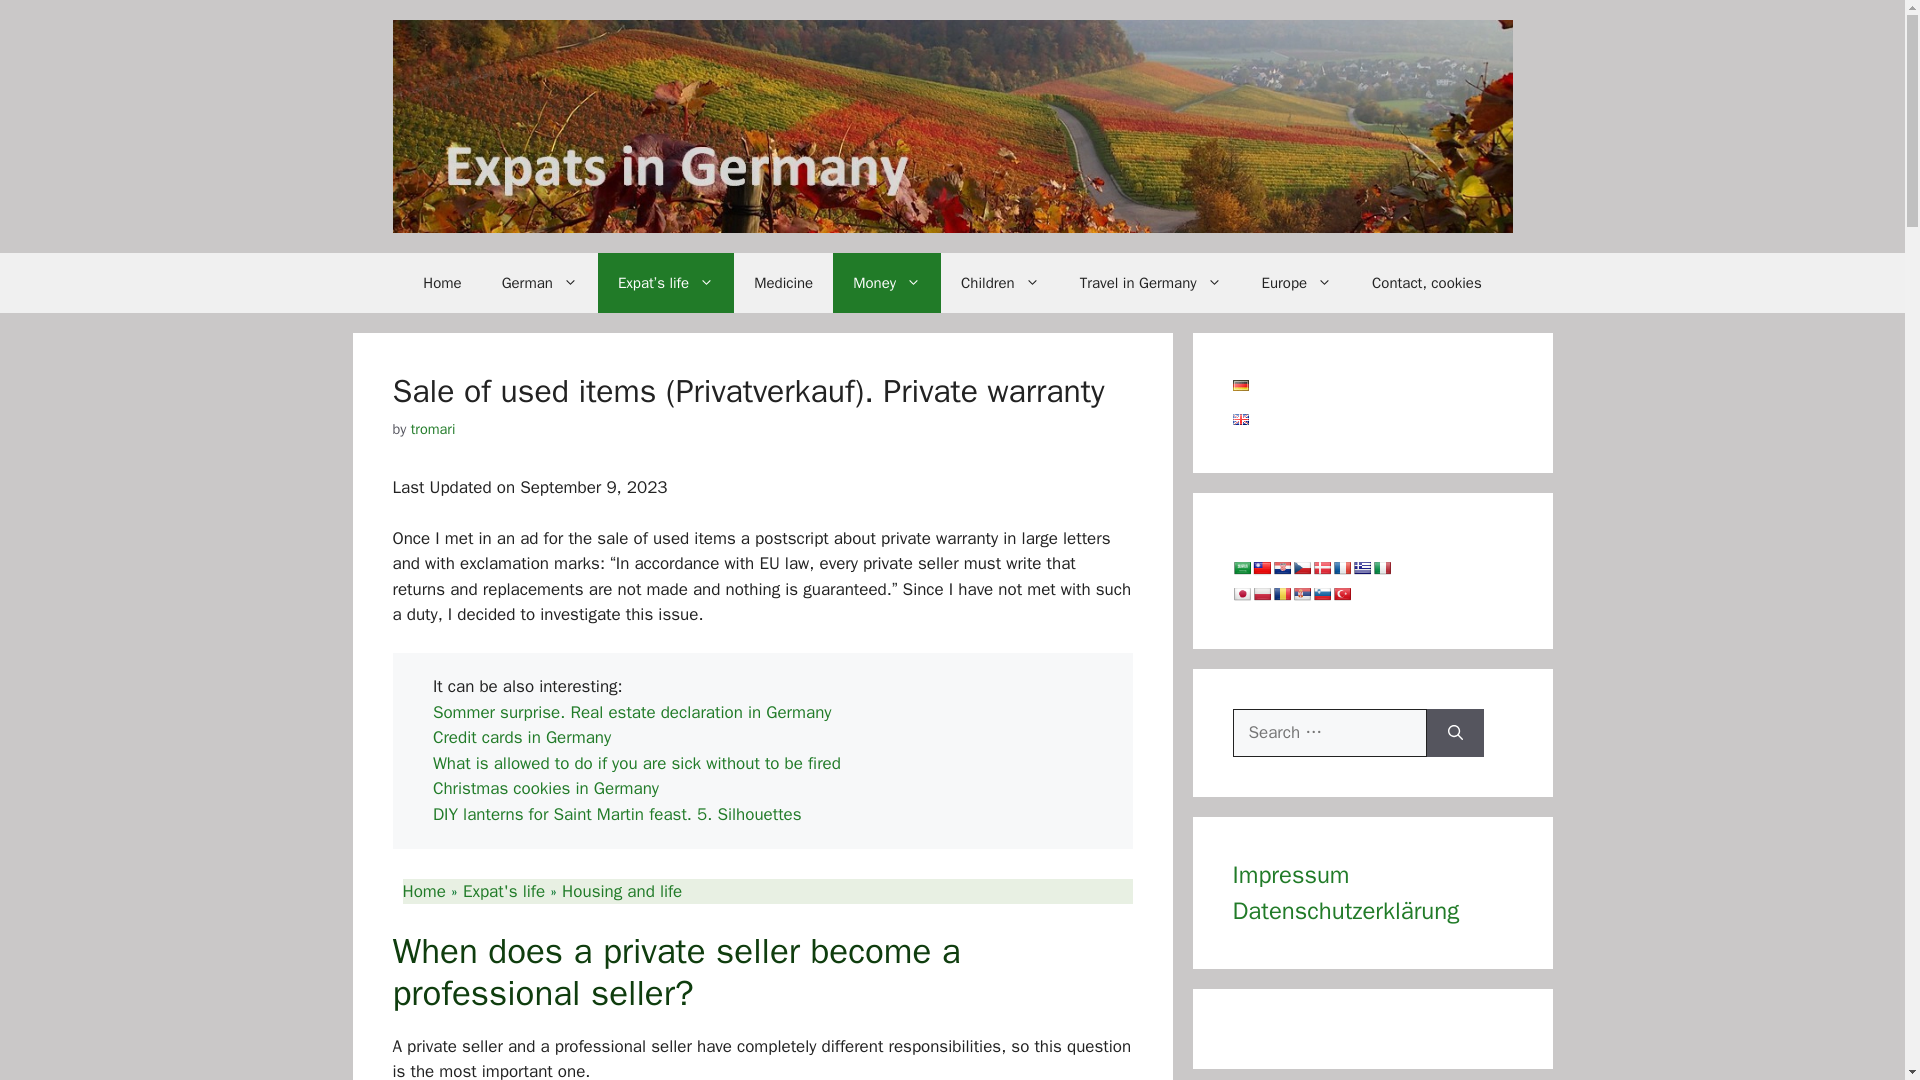 This screenshot has width=1920, height=1080. I want to click on Croatian, so click(1280, 568).